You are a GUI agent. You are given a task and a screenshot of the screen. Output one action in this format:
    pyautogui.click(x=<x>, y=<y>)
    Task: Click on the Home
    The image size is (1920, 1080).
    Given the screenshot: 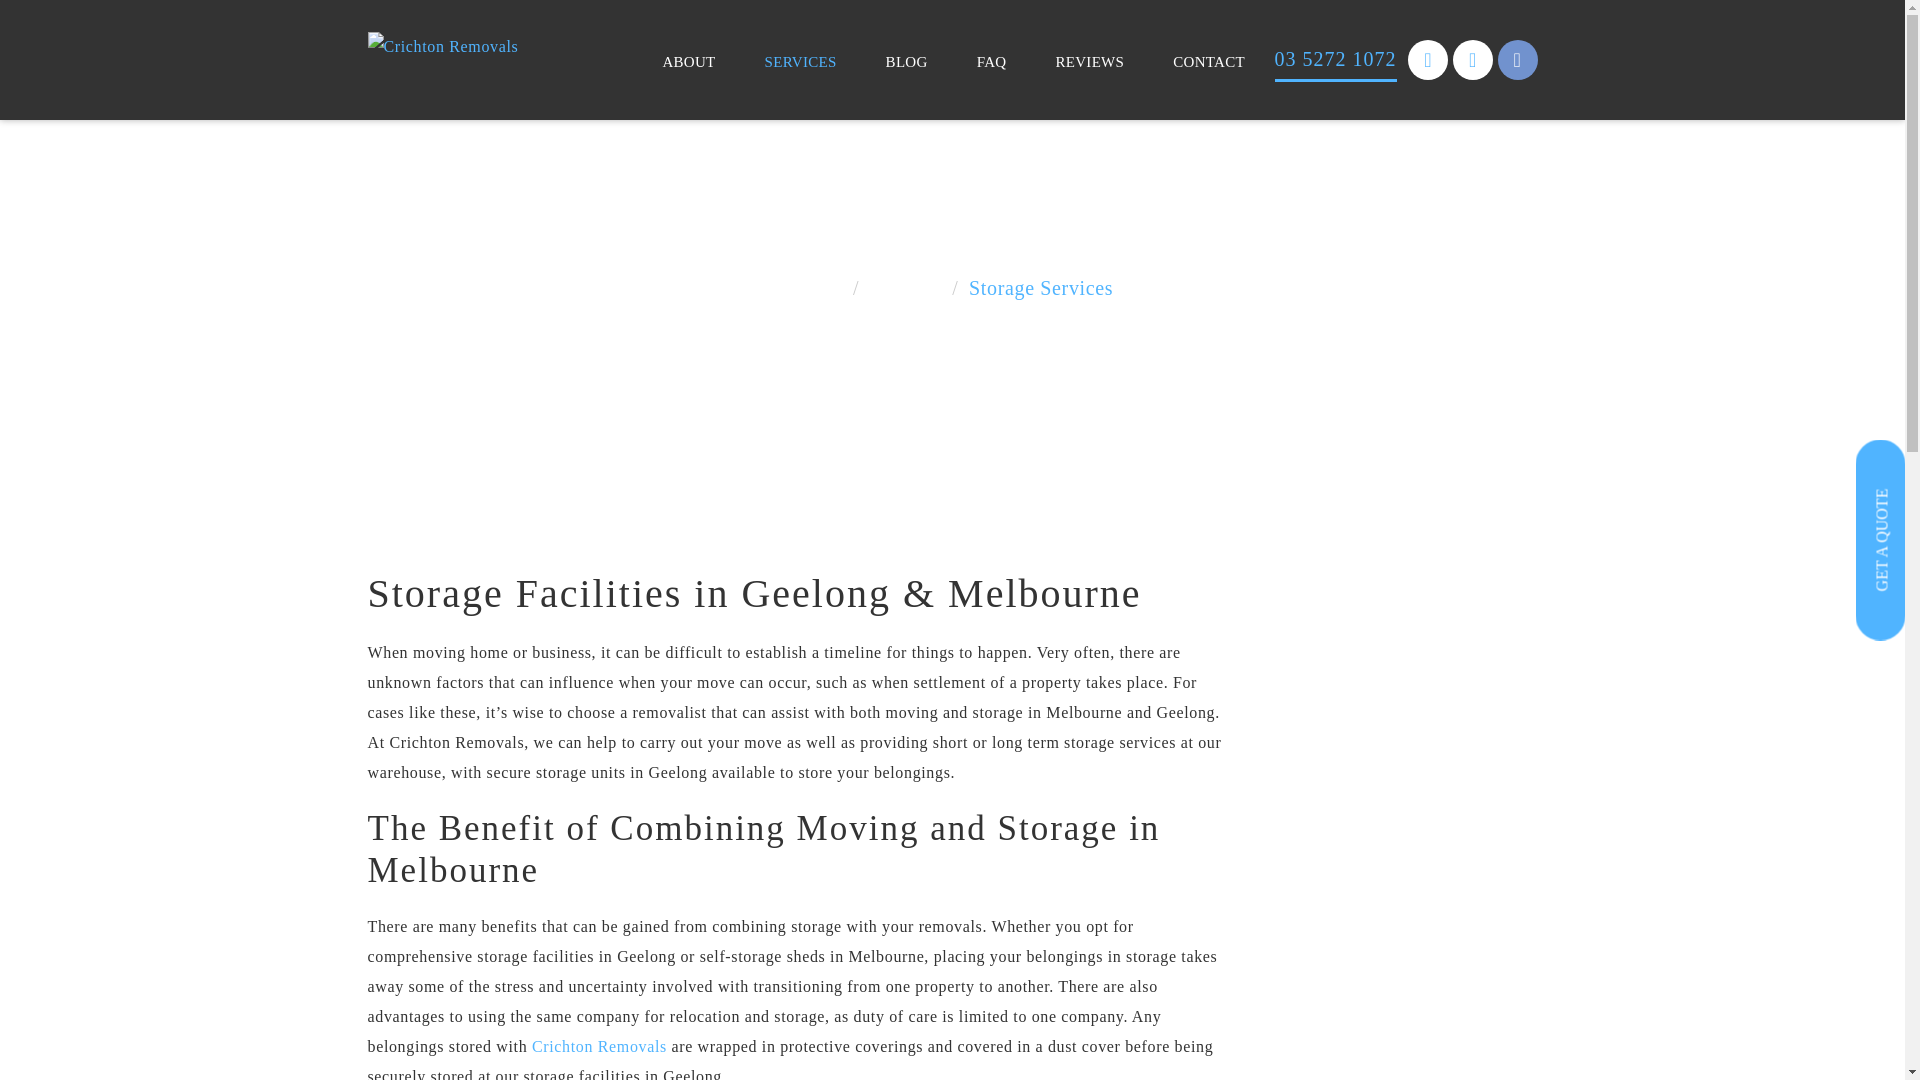 What is the action you would take?
    pyautogui.click(x=818, y=287)
    